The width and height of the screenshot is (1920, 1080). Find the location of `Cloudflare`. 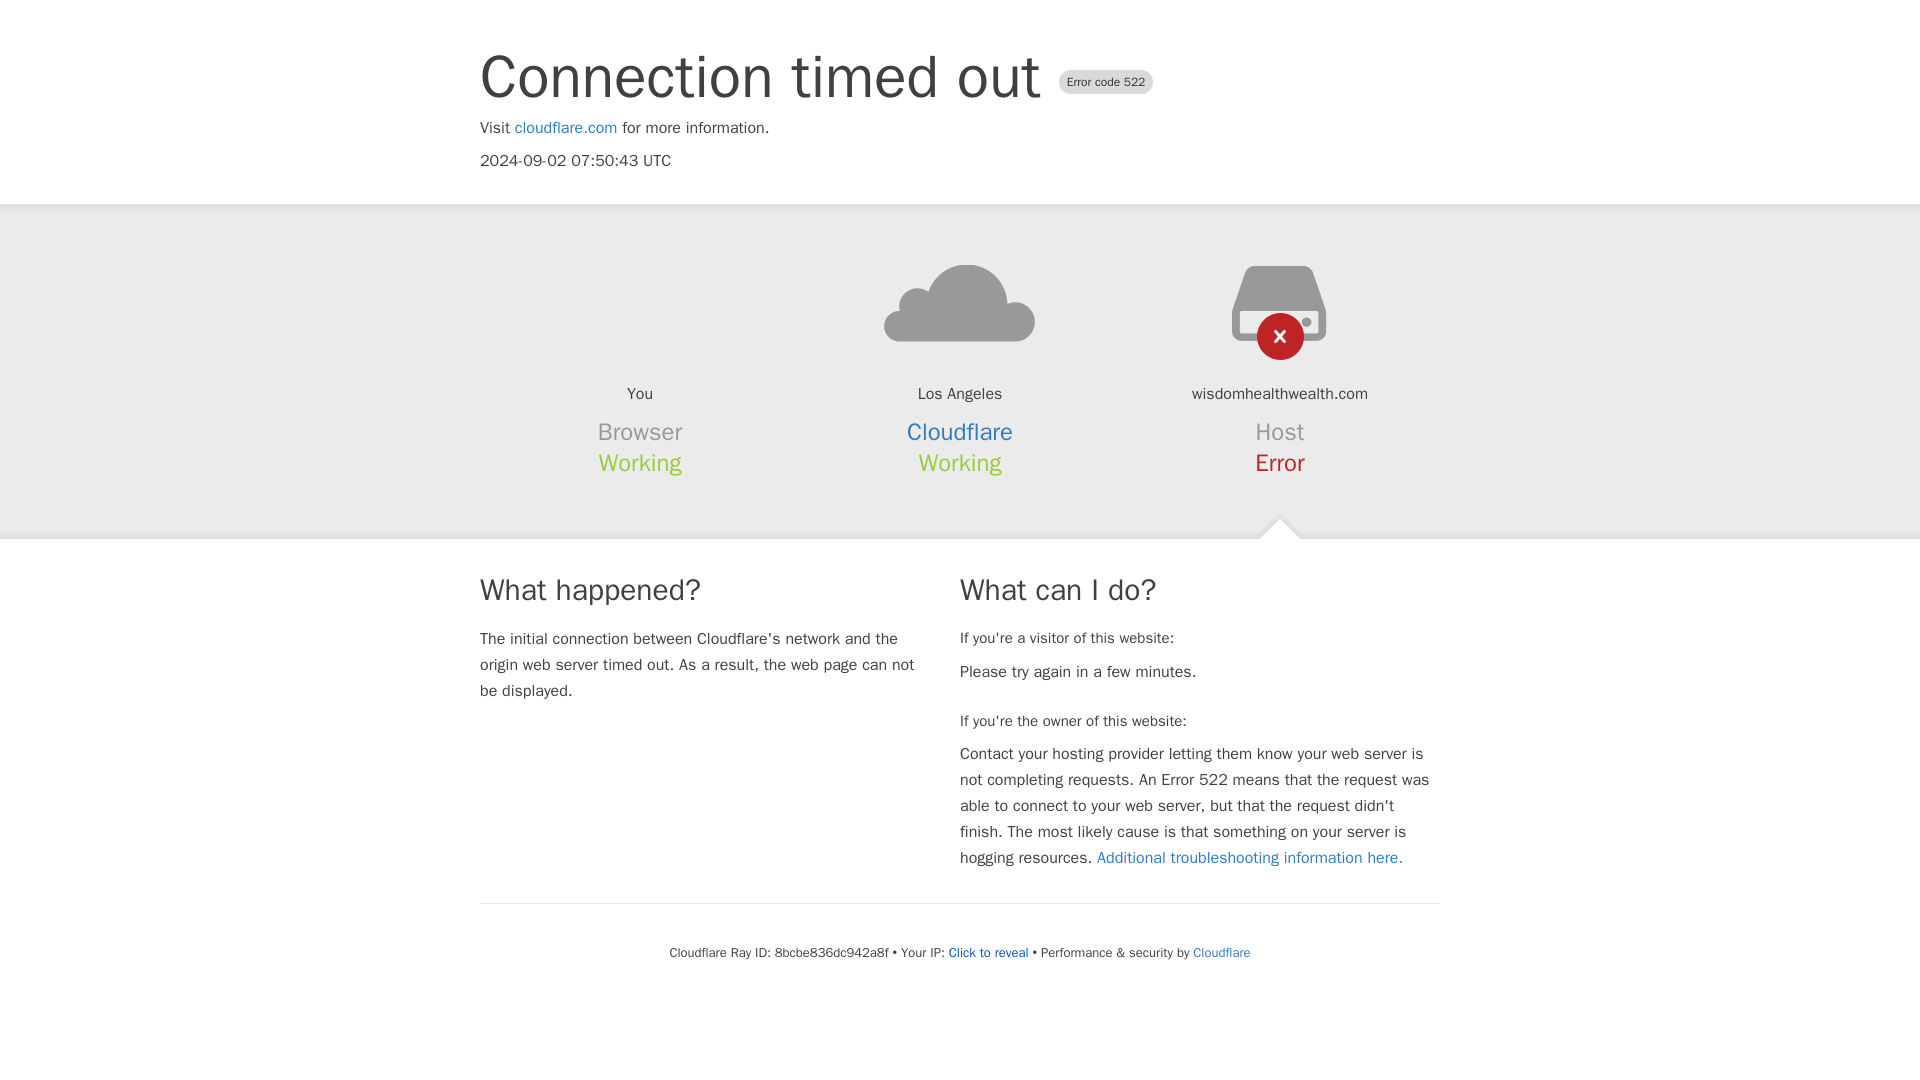

Cloudflare is located at coordinates (1220, 952).